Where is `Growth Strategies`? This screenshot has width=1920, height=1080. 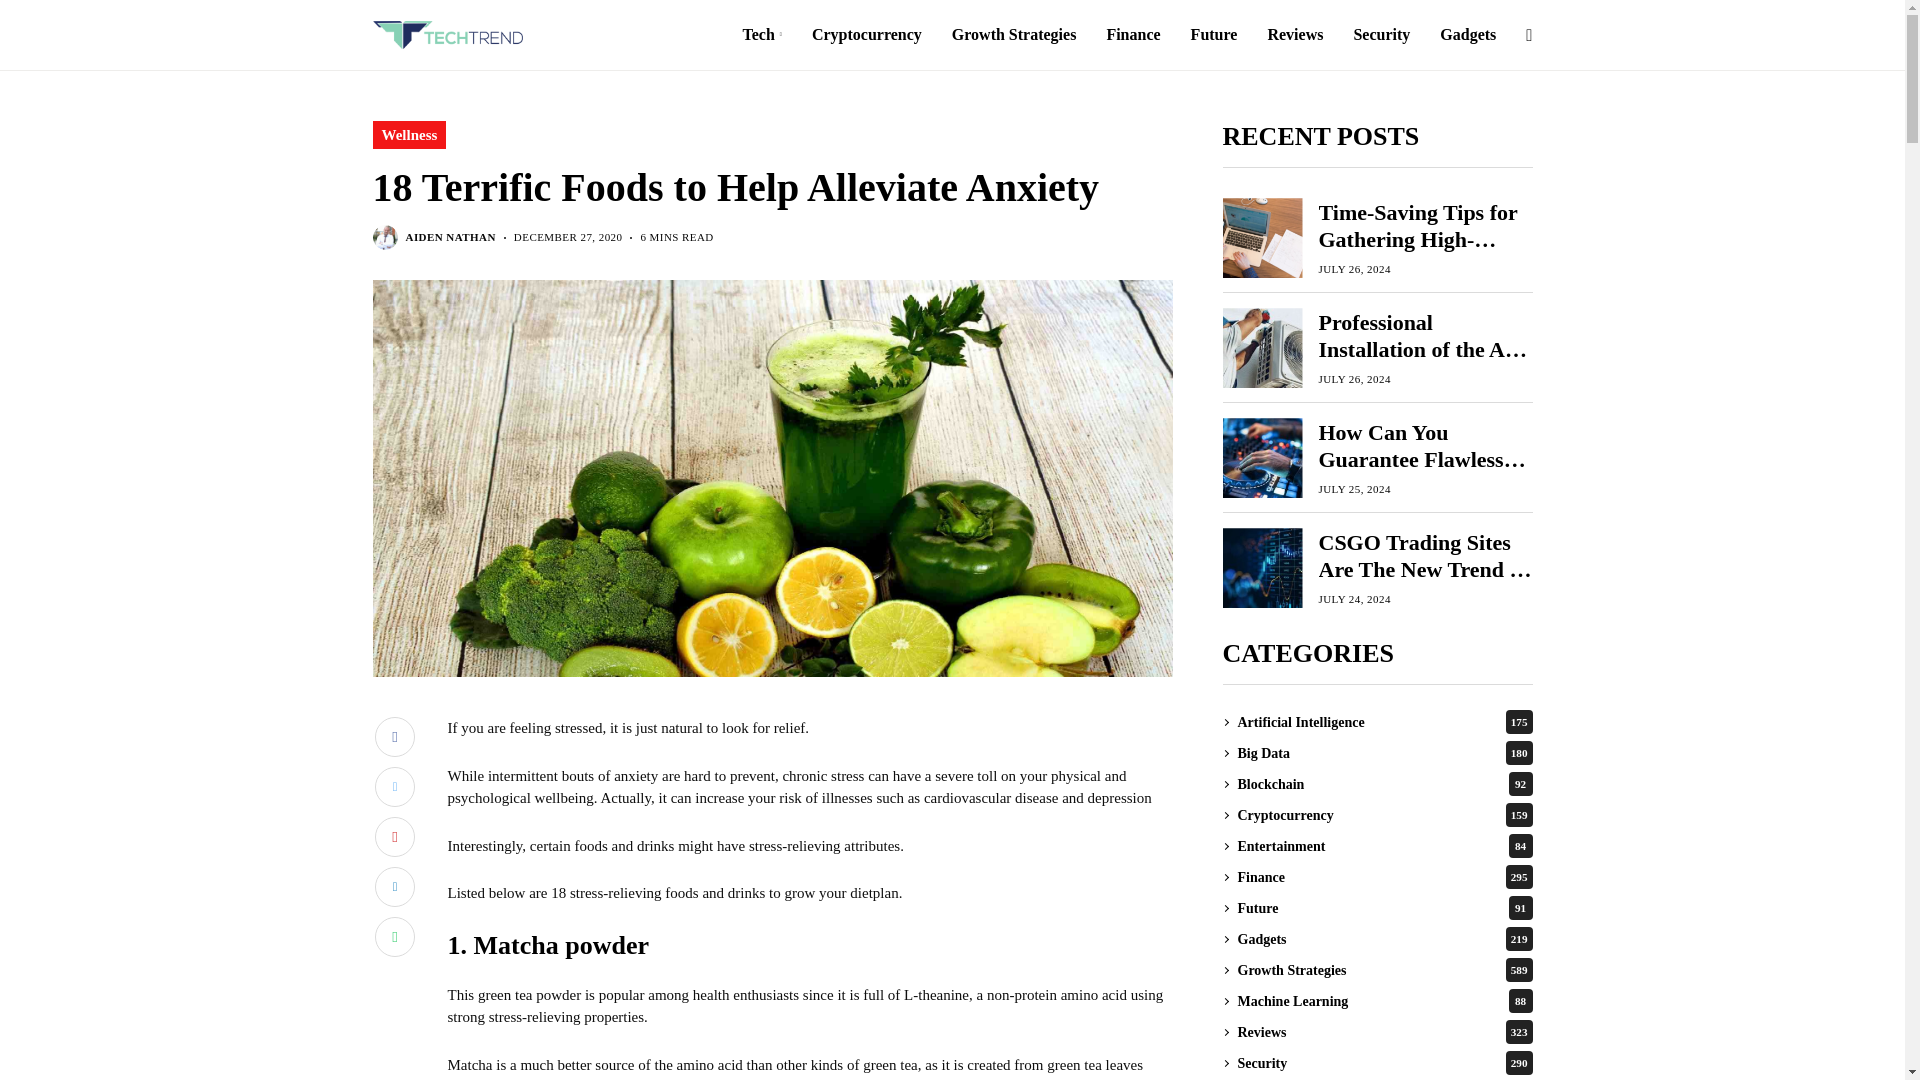 Growth Strategies is located at coordinates (1014, 35).